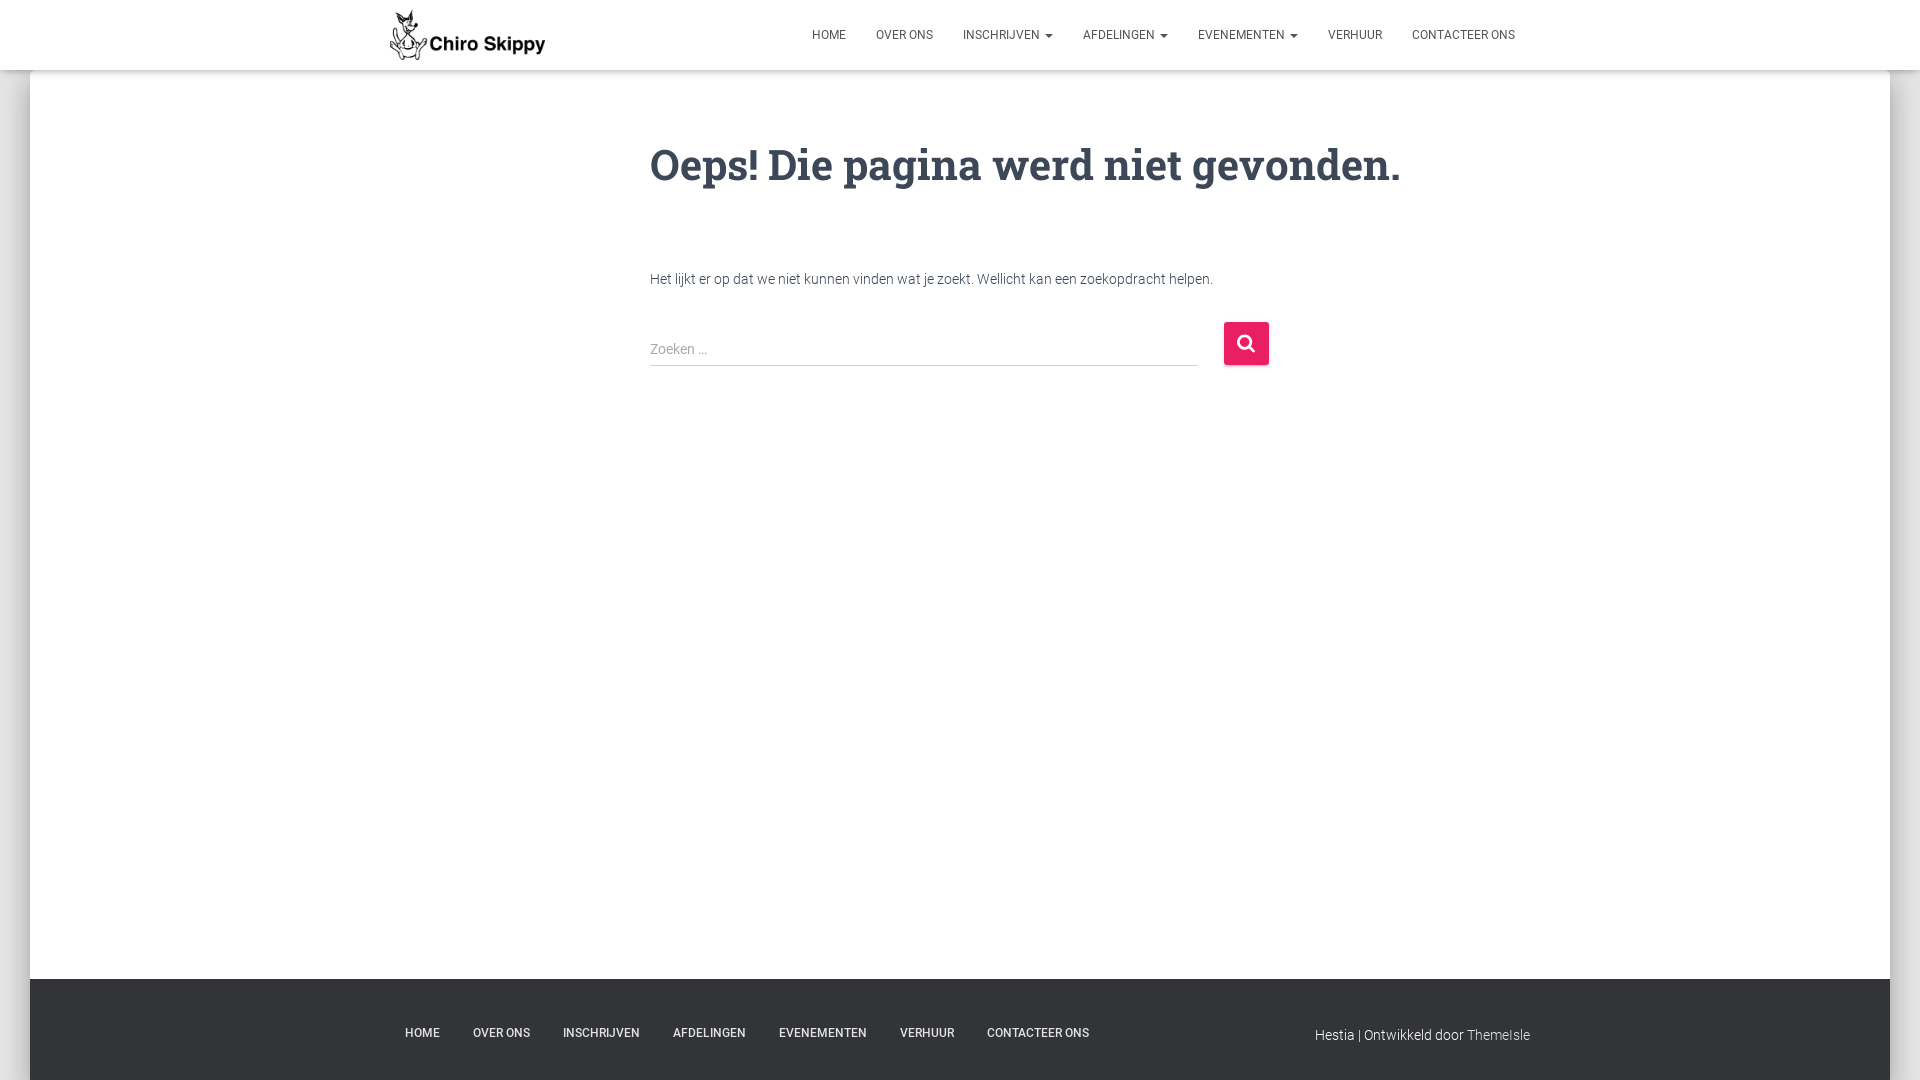 This screenshot has height=1080, width=1920. What do you see at coordinates (710, 1034) in the screenshot?
I see `AFDELINGEN` at bounding box center [710, 1034].